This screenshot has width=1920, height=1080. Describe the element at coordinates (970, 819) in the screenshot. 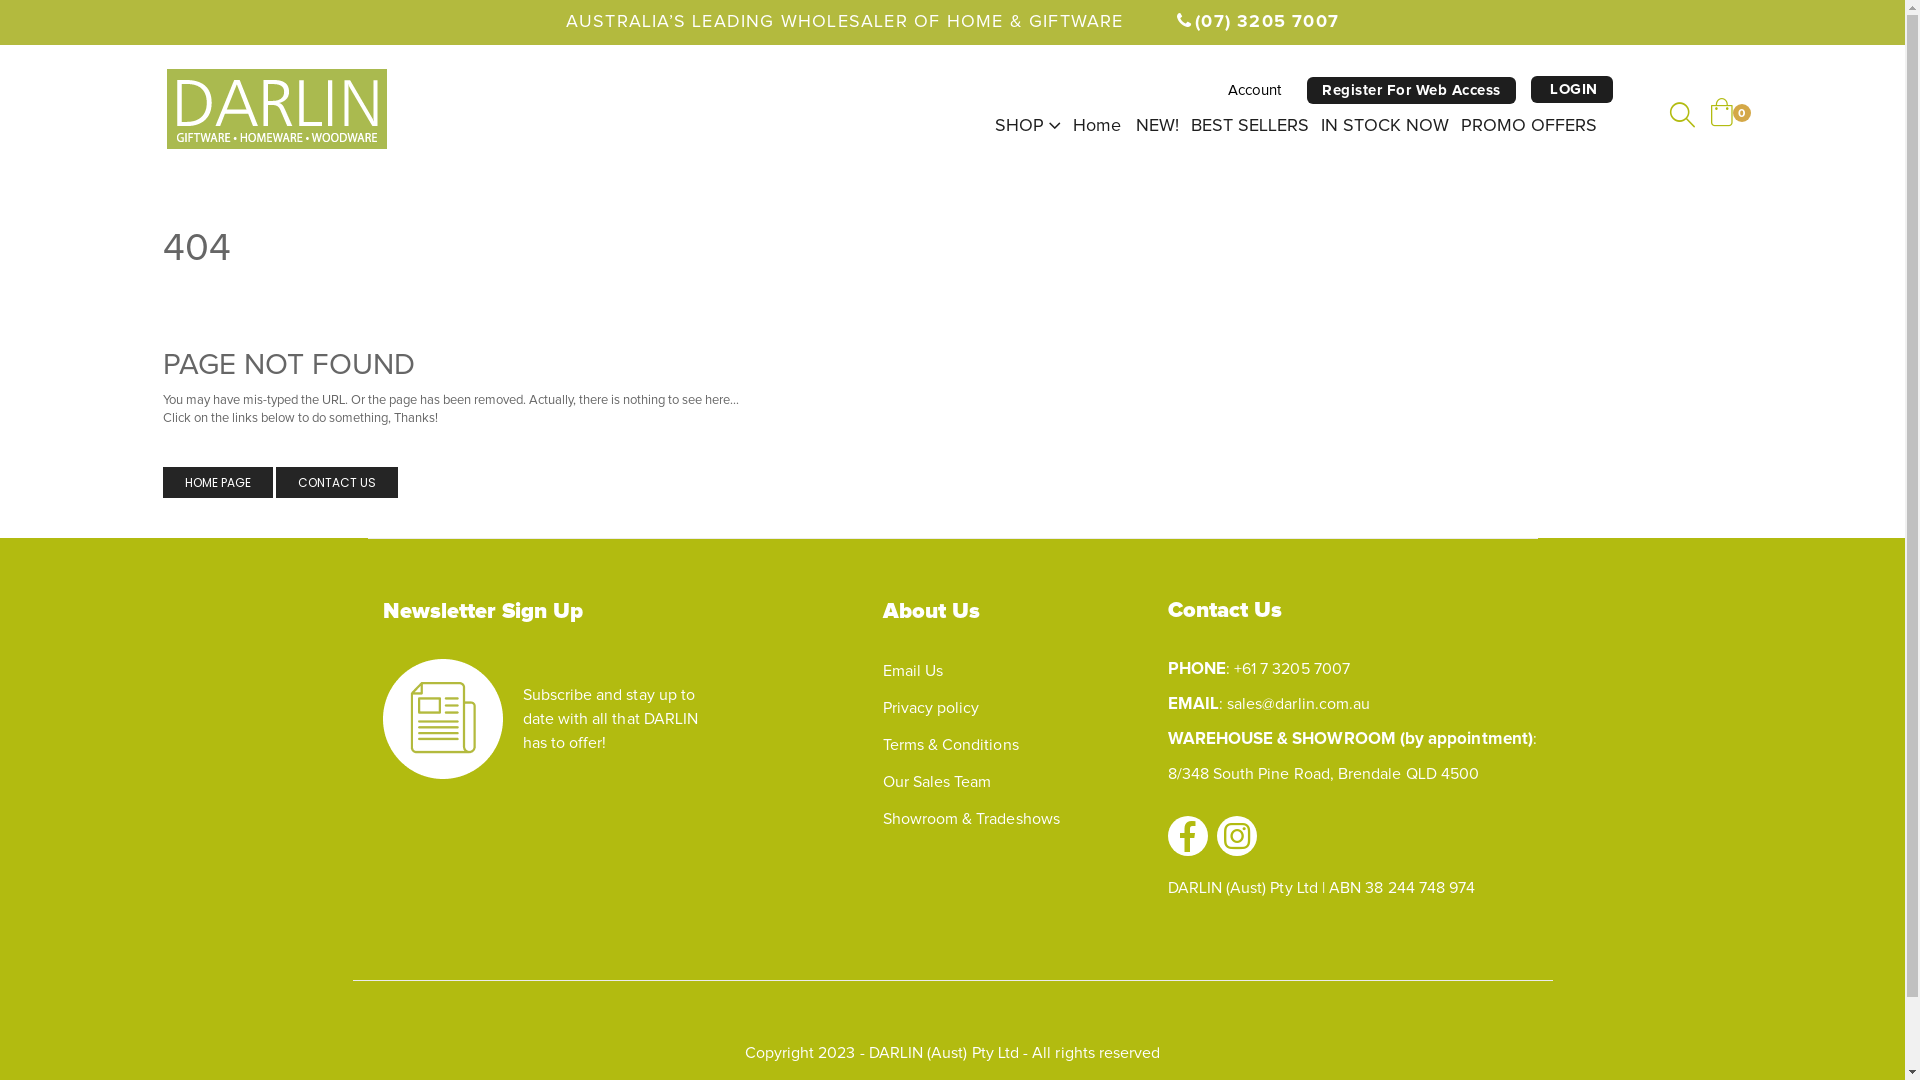

I see `Showroom & Tradeshows` at that location.